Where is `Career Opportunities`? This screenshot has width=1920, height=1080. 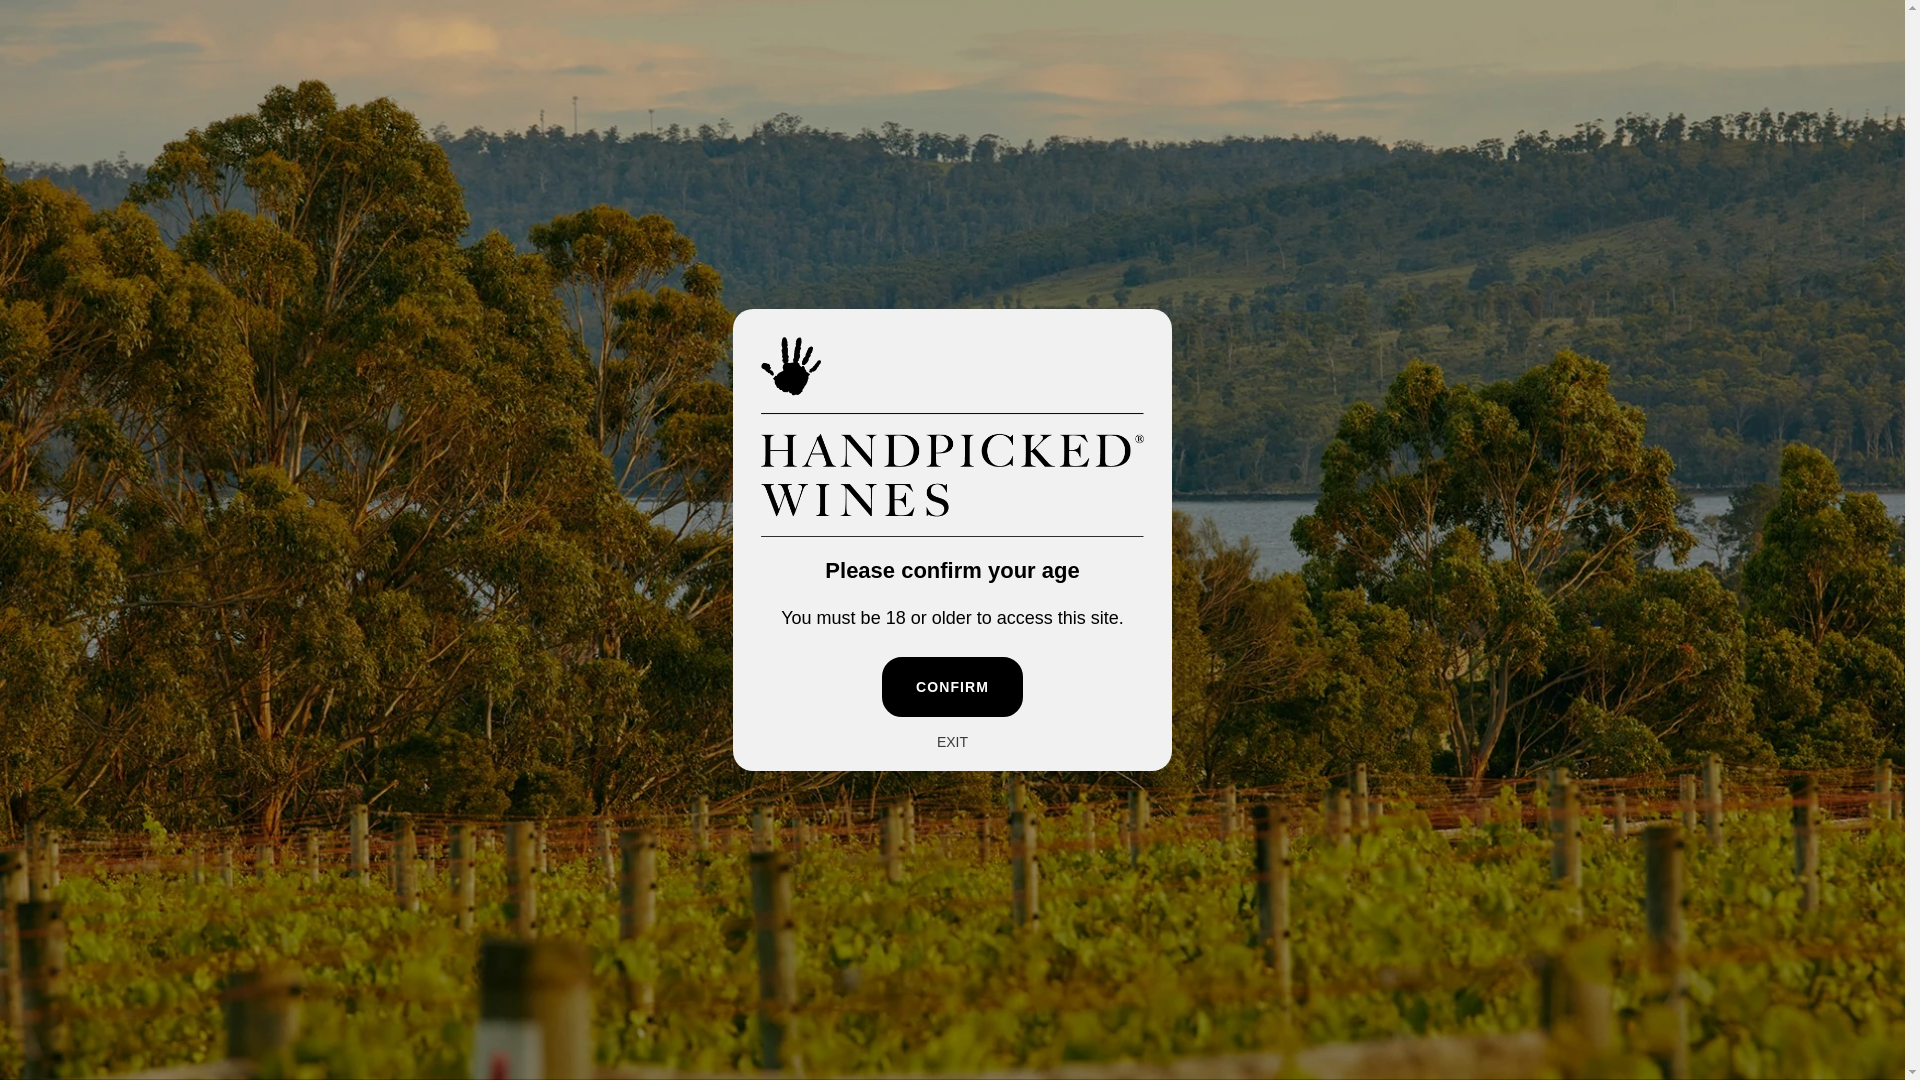
Career Opportunities is located at coordinates (1778, 644).